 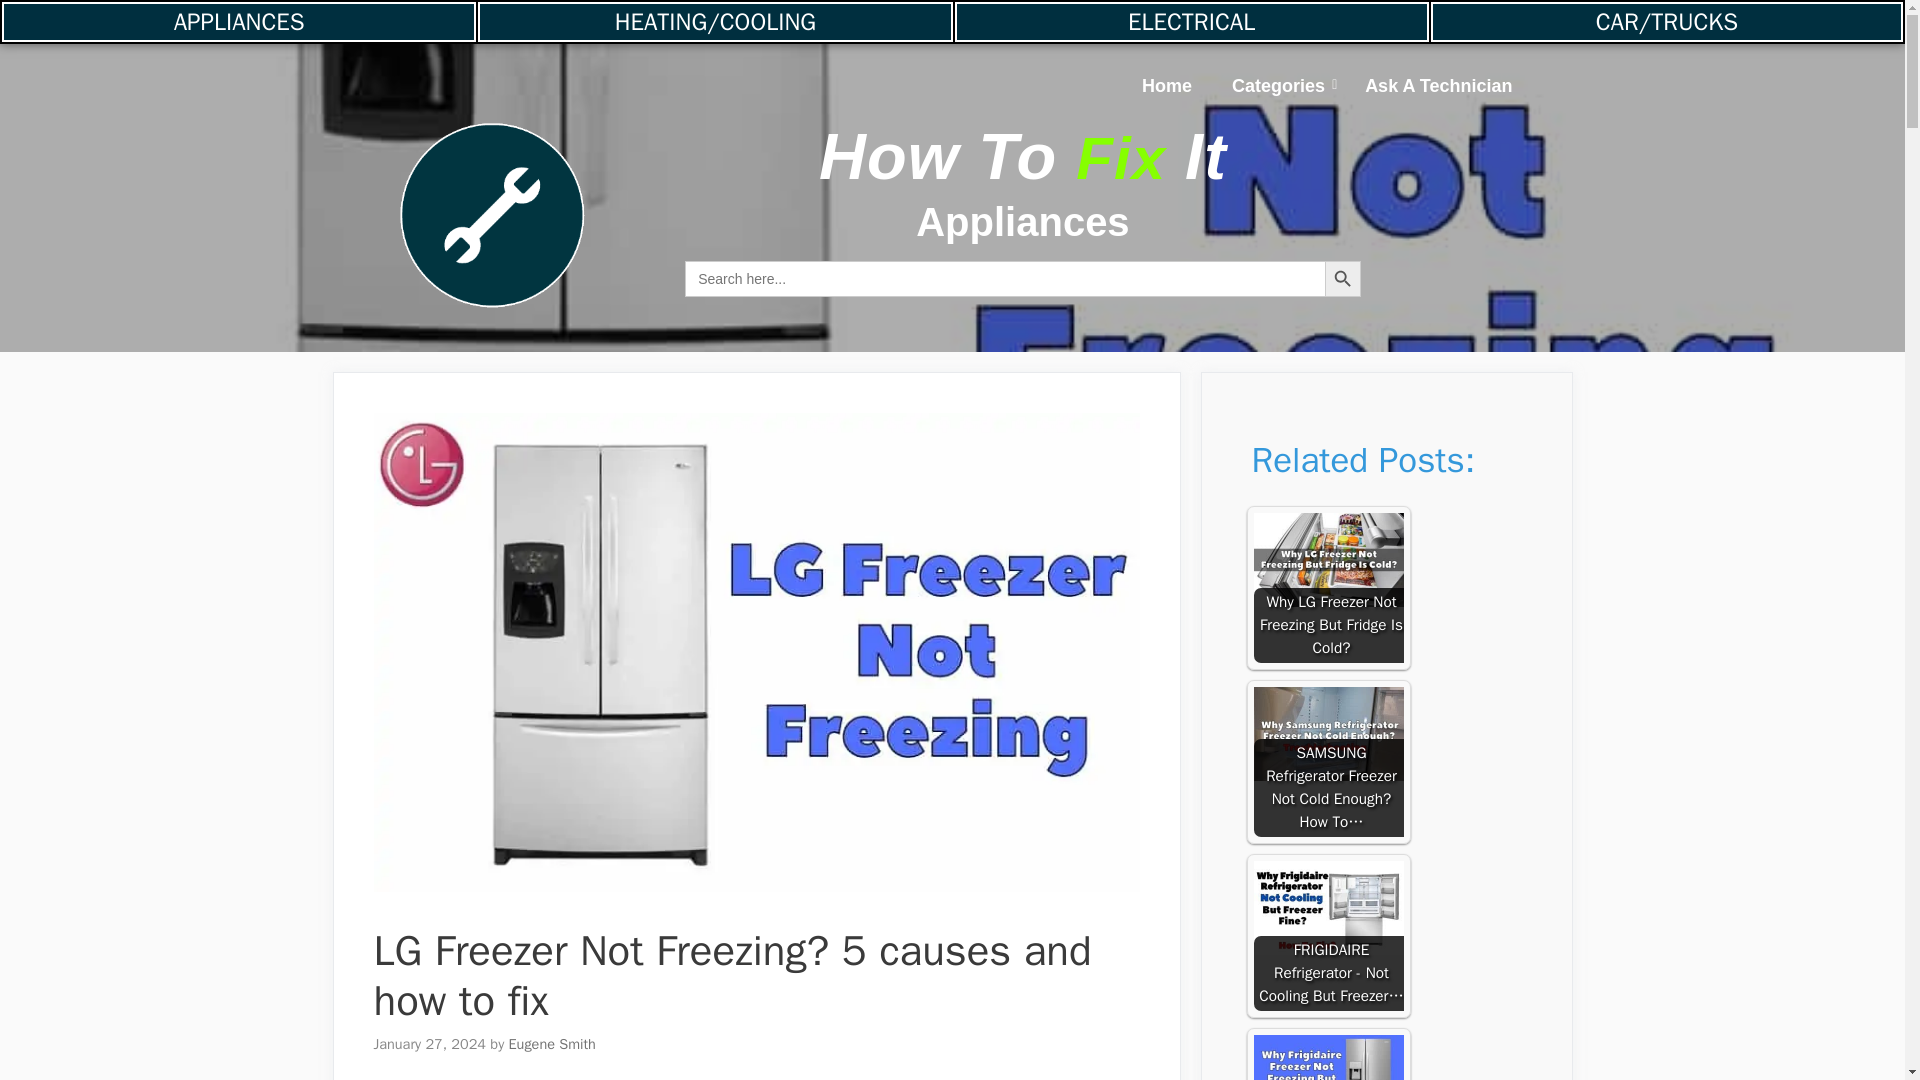 I want to click on Categories, so click(x=1278, y=86).